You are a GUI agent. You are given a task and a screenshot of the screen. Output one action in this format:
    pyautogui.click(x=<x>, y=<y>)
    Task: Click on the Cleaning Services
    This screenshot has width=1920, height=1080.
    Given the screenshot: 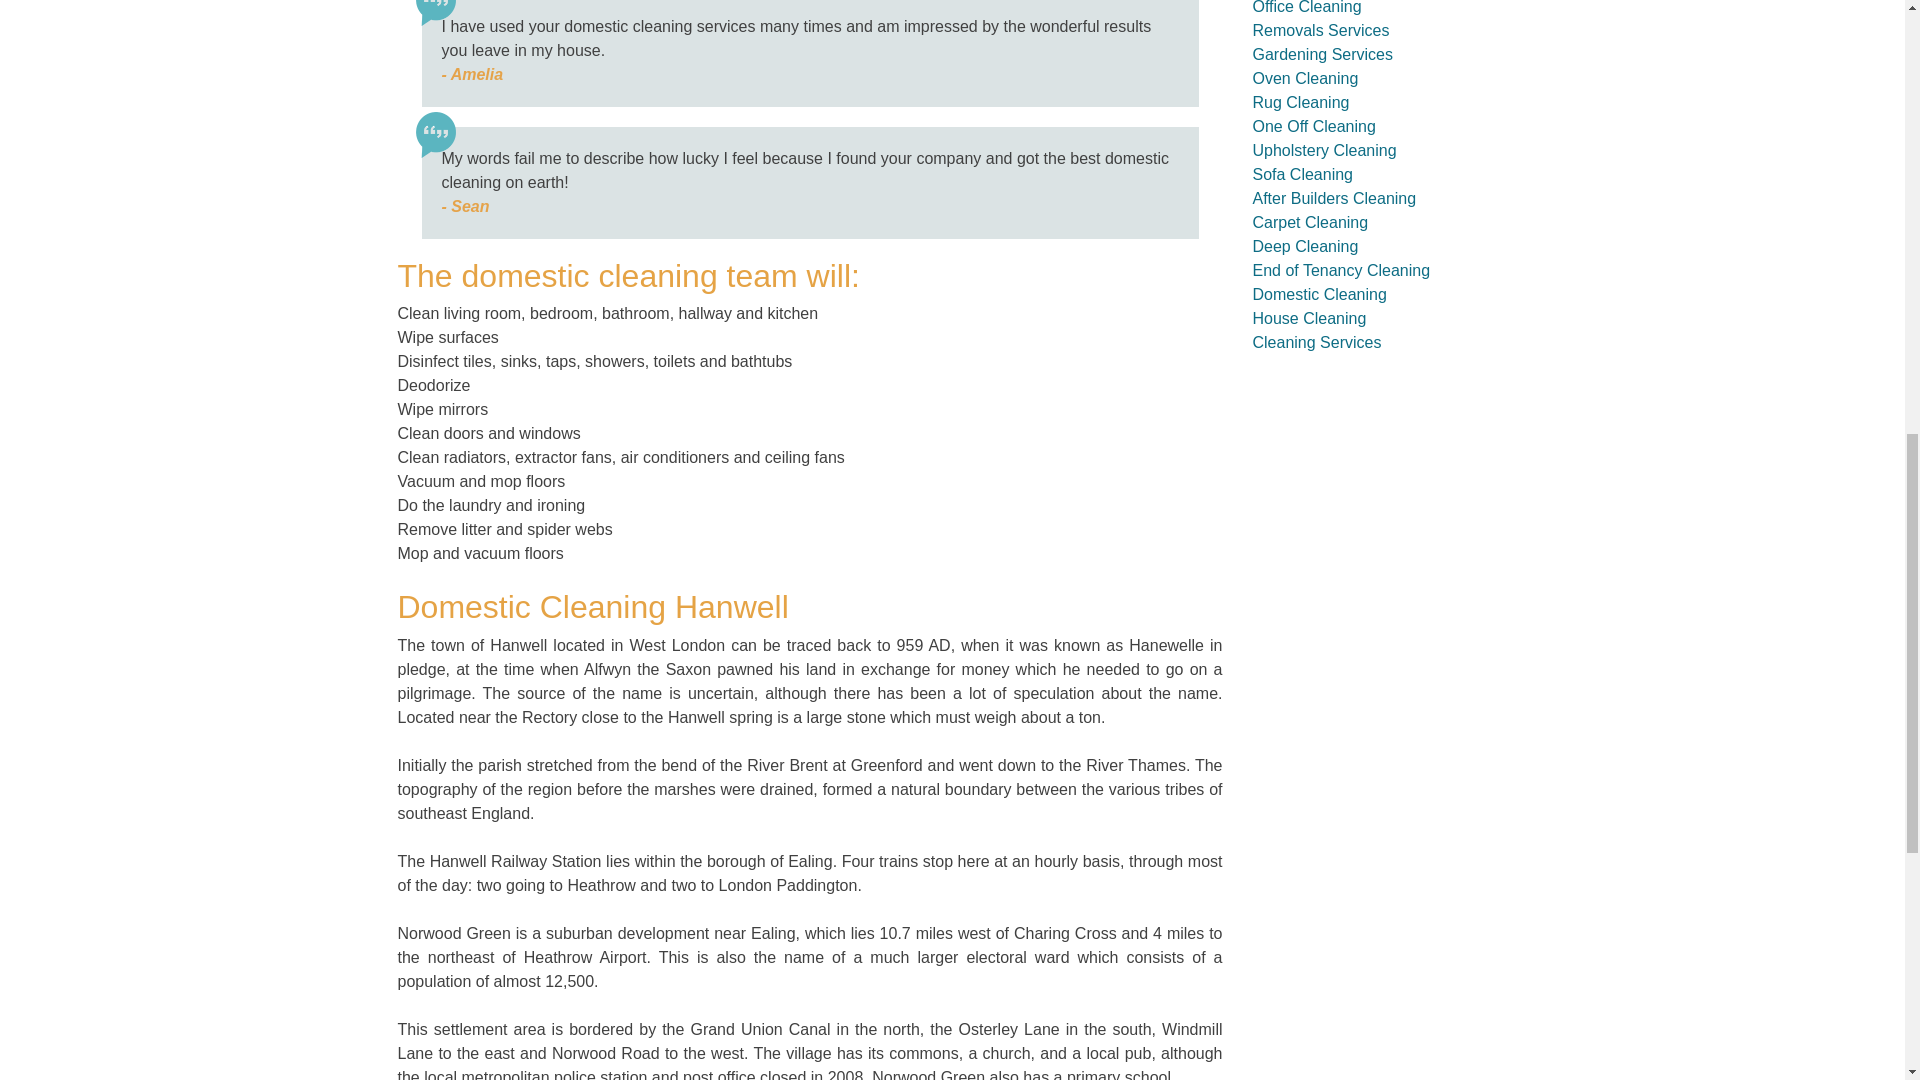 What is the action you would take?
    pyautogui.click(x=1316, y=342)
    